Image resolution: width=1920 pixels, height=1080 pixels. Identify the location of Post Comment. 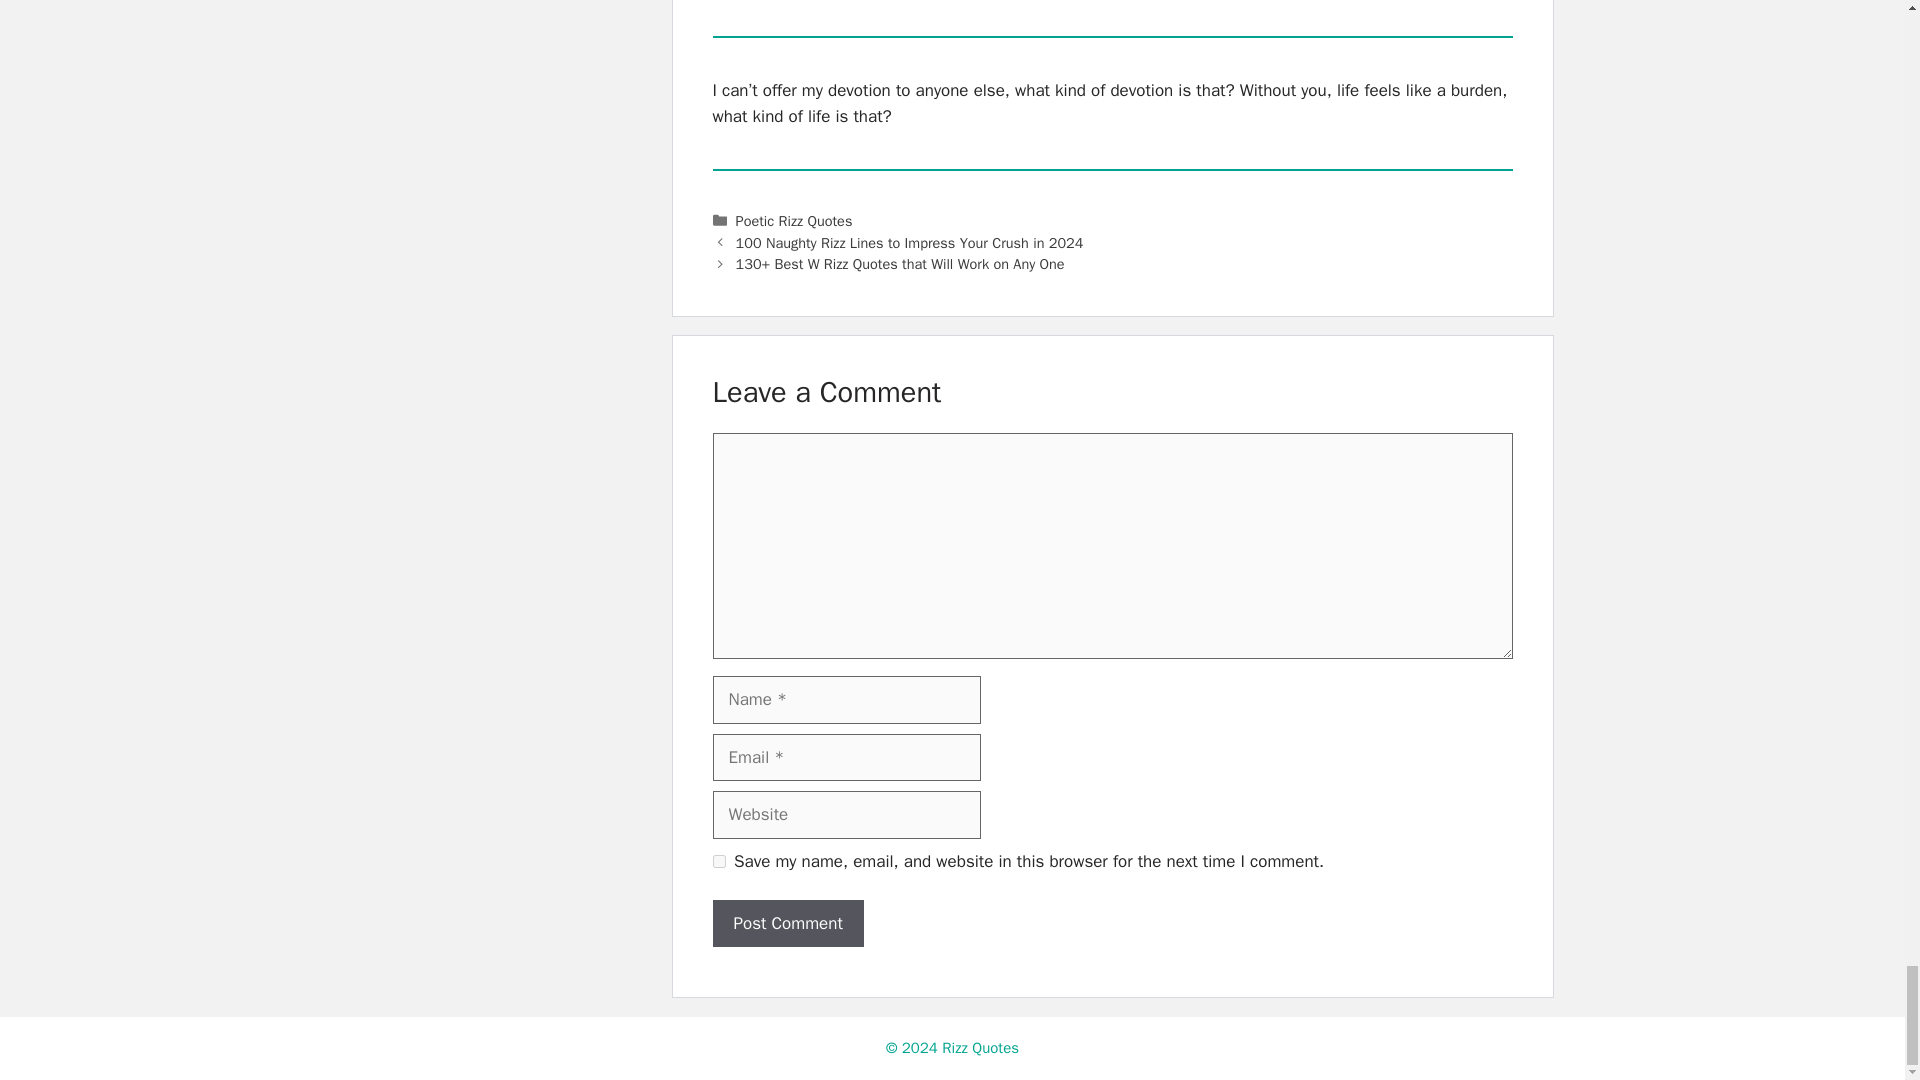
(787, 924).